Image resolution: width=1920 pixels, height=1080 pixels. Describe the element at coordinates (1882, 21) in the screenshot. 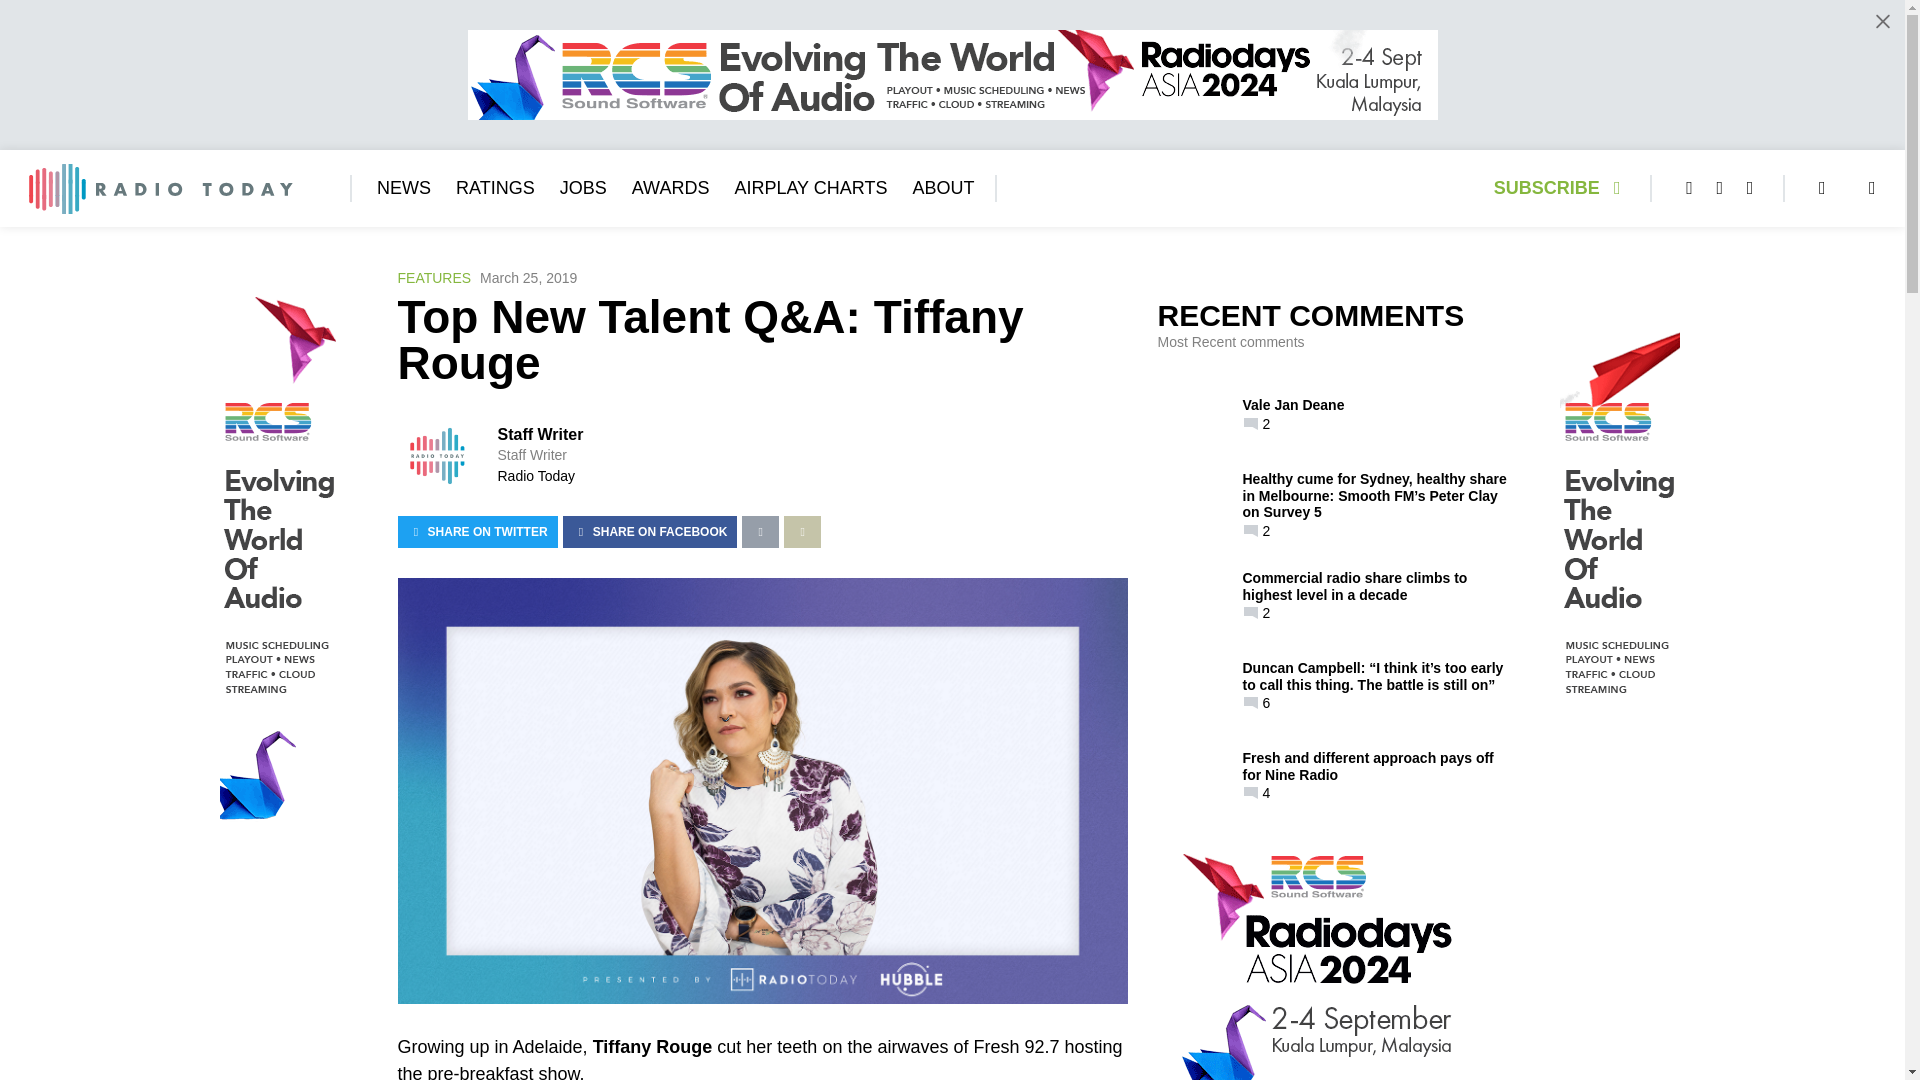

I see `Close` at that location.